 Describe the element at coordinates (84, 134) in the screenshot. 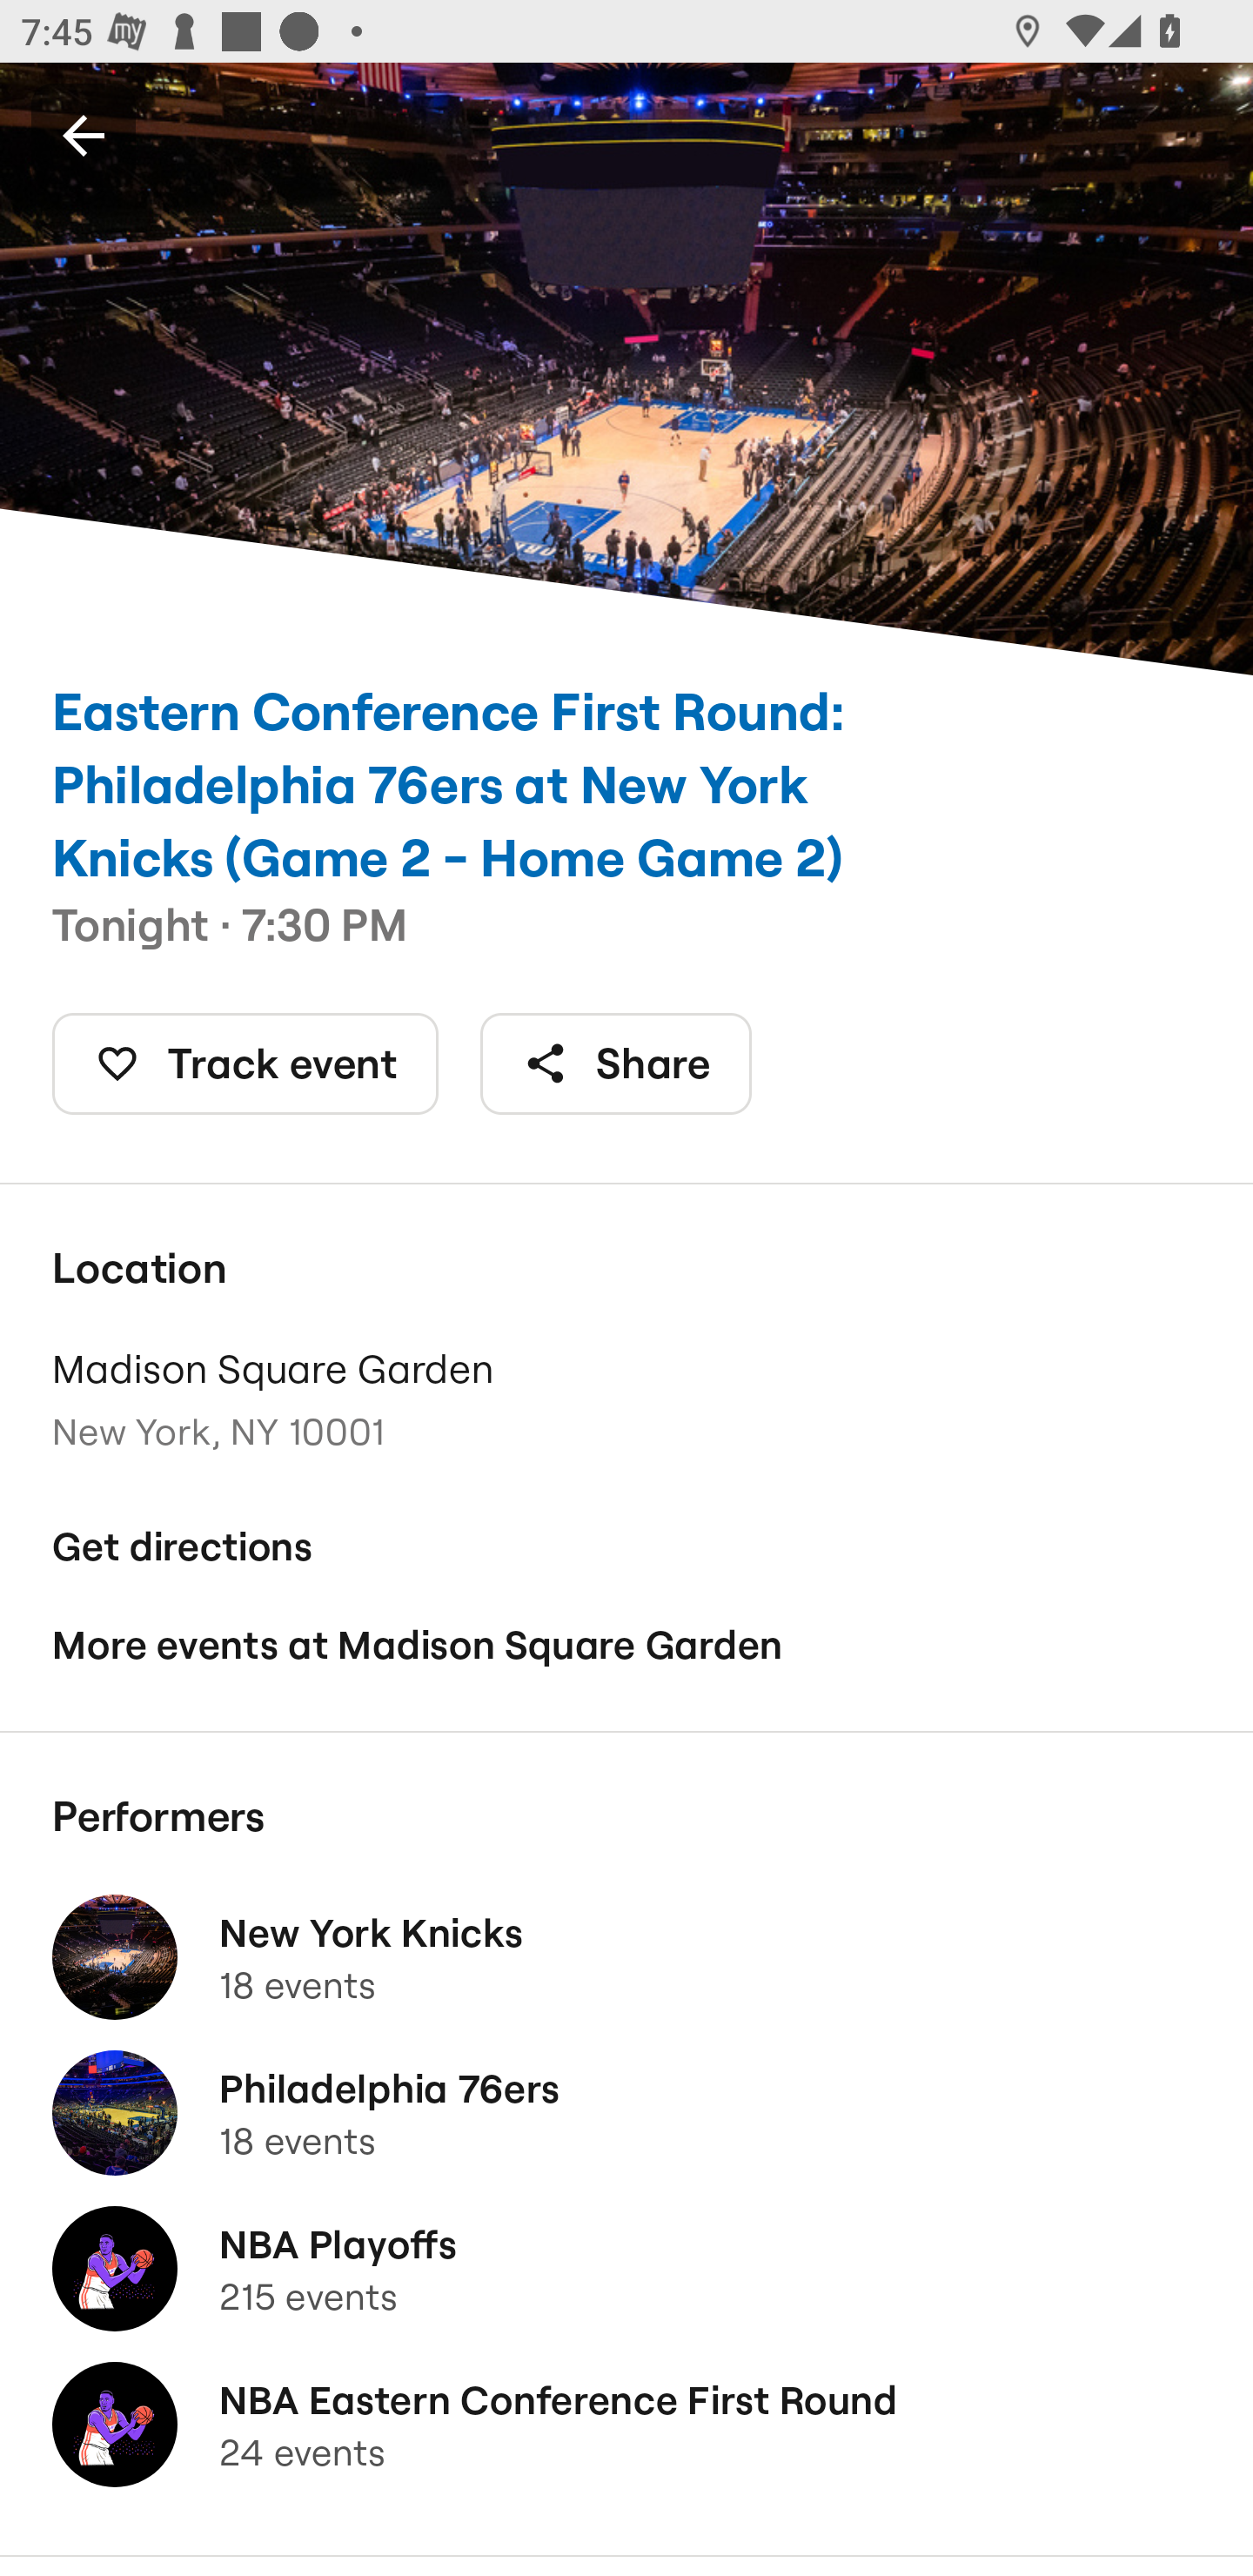

I see `Back` at that location.